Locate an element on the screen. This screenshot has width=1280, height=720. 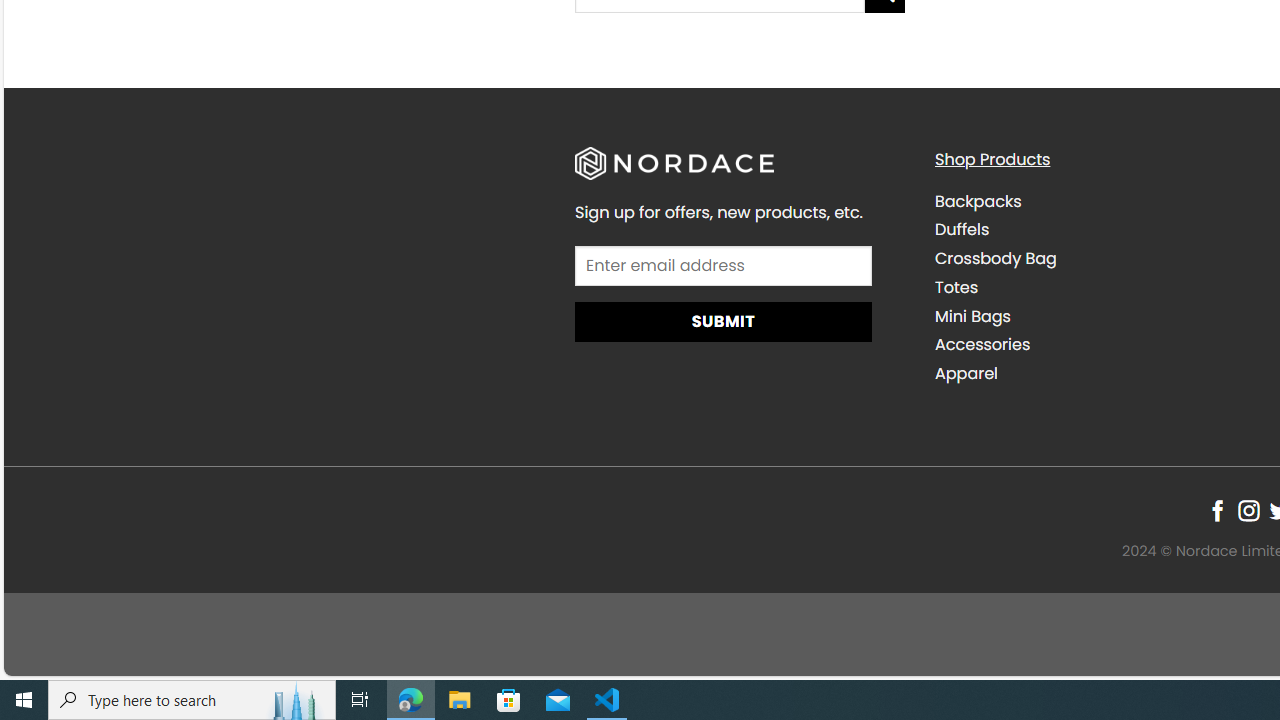
Backpacks is located at coordinates (978, 200).